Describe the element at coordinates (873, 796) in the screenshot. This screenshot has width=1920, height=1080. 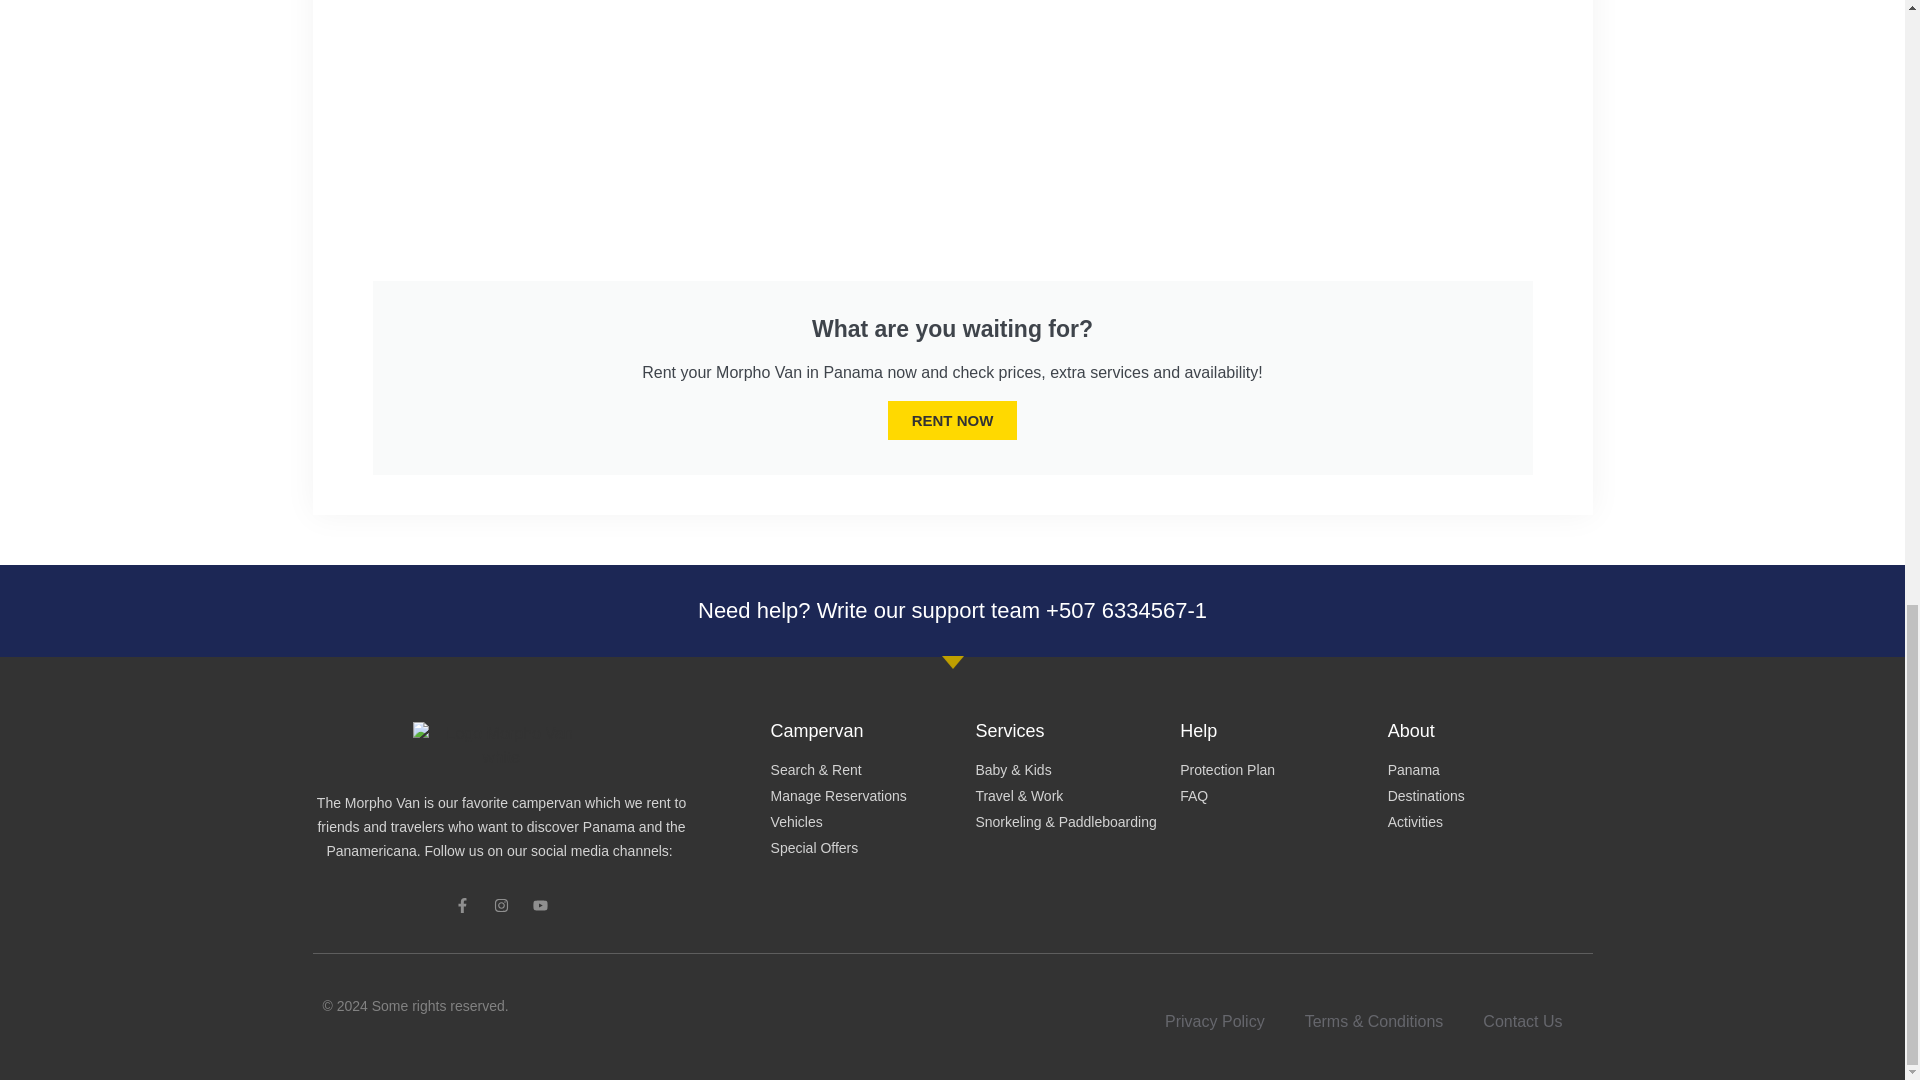
I see `Manage Reservations` at that location.